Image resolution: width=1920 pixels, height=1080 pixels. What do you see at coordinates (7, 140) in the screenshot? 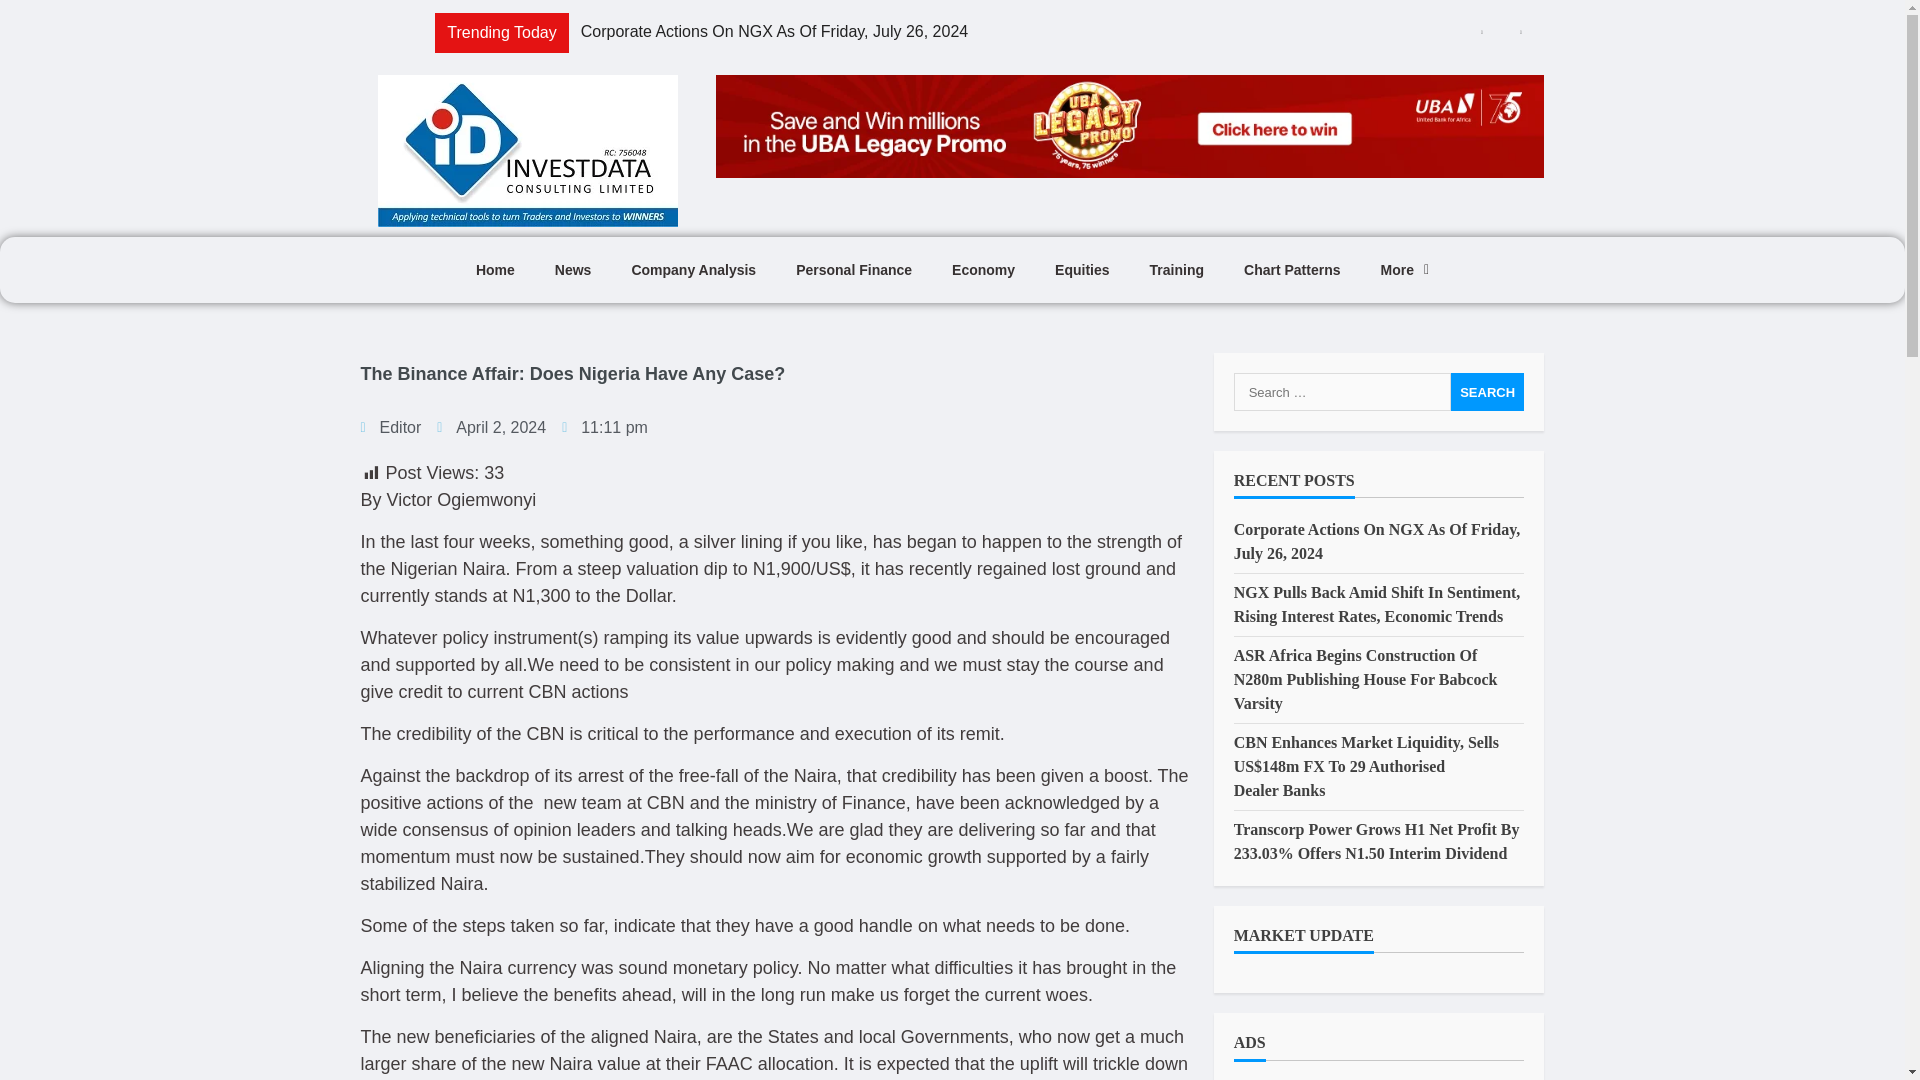
I see `WhatsApp` at bounding box center [7, 140].